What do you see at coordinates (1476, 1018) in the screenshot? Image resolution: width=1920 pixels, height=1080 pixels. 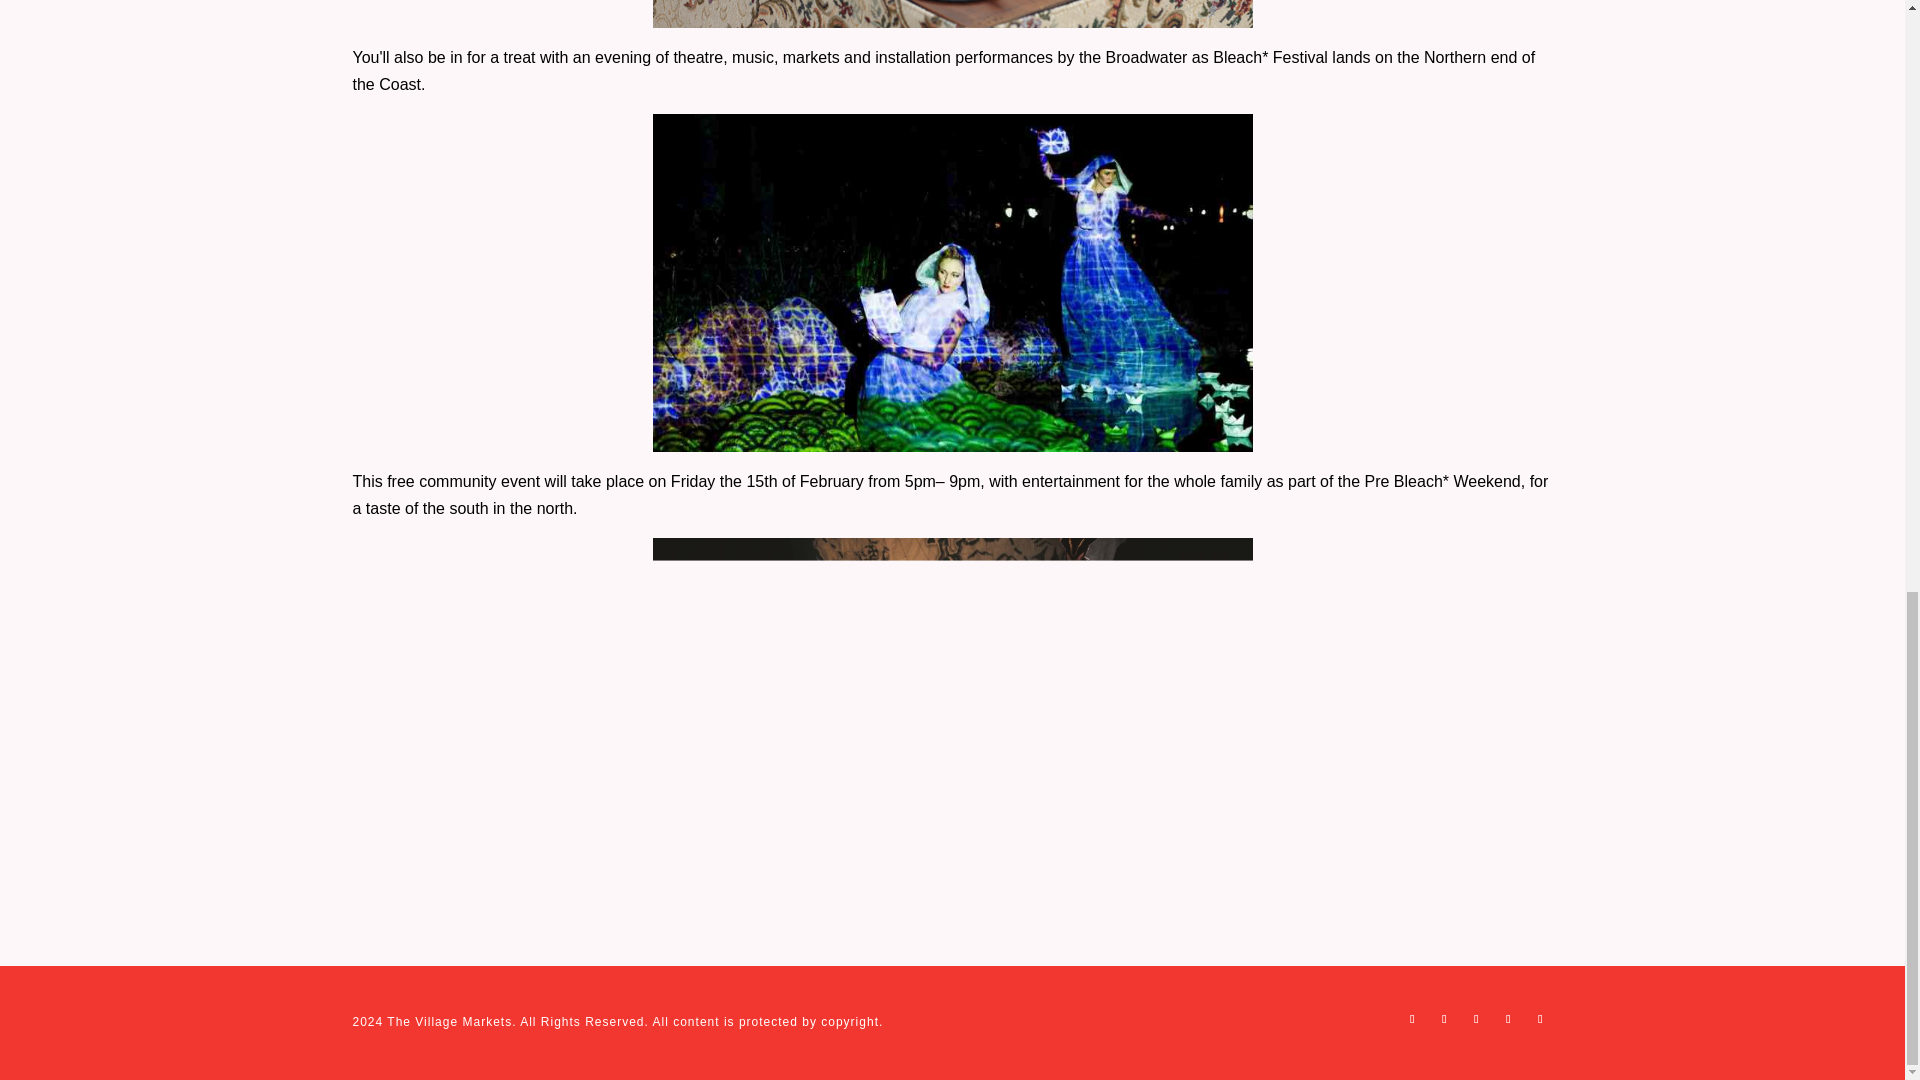 I see `Follow on Pinterest` at bounding box center [1476, 1018].